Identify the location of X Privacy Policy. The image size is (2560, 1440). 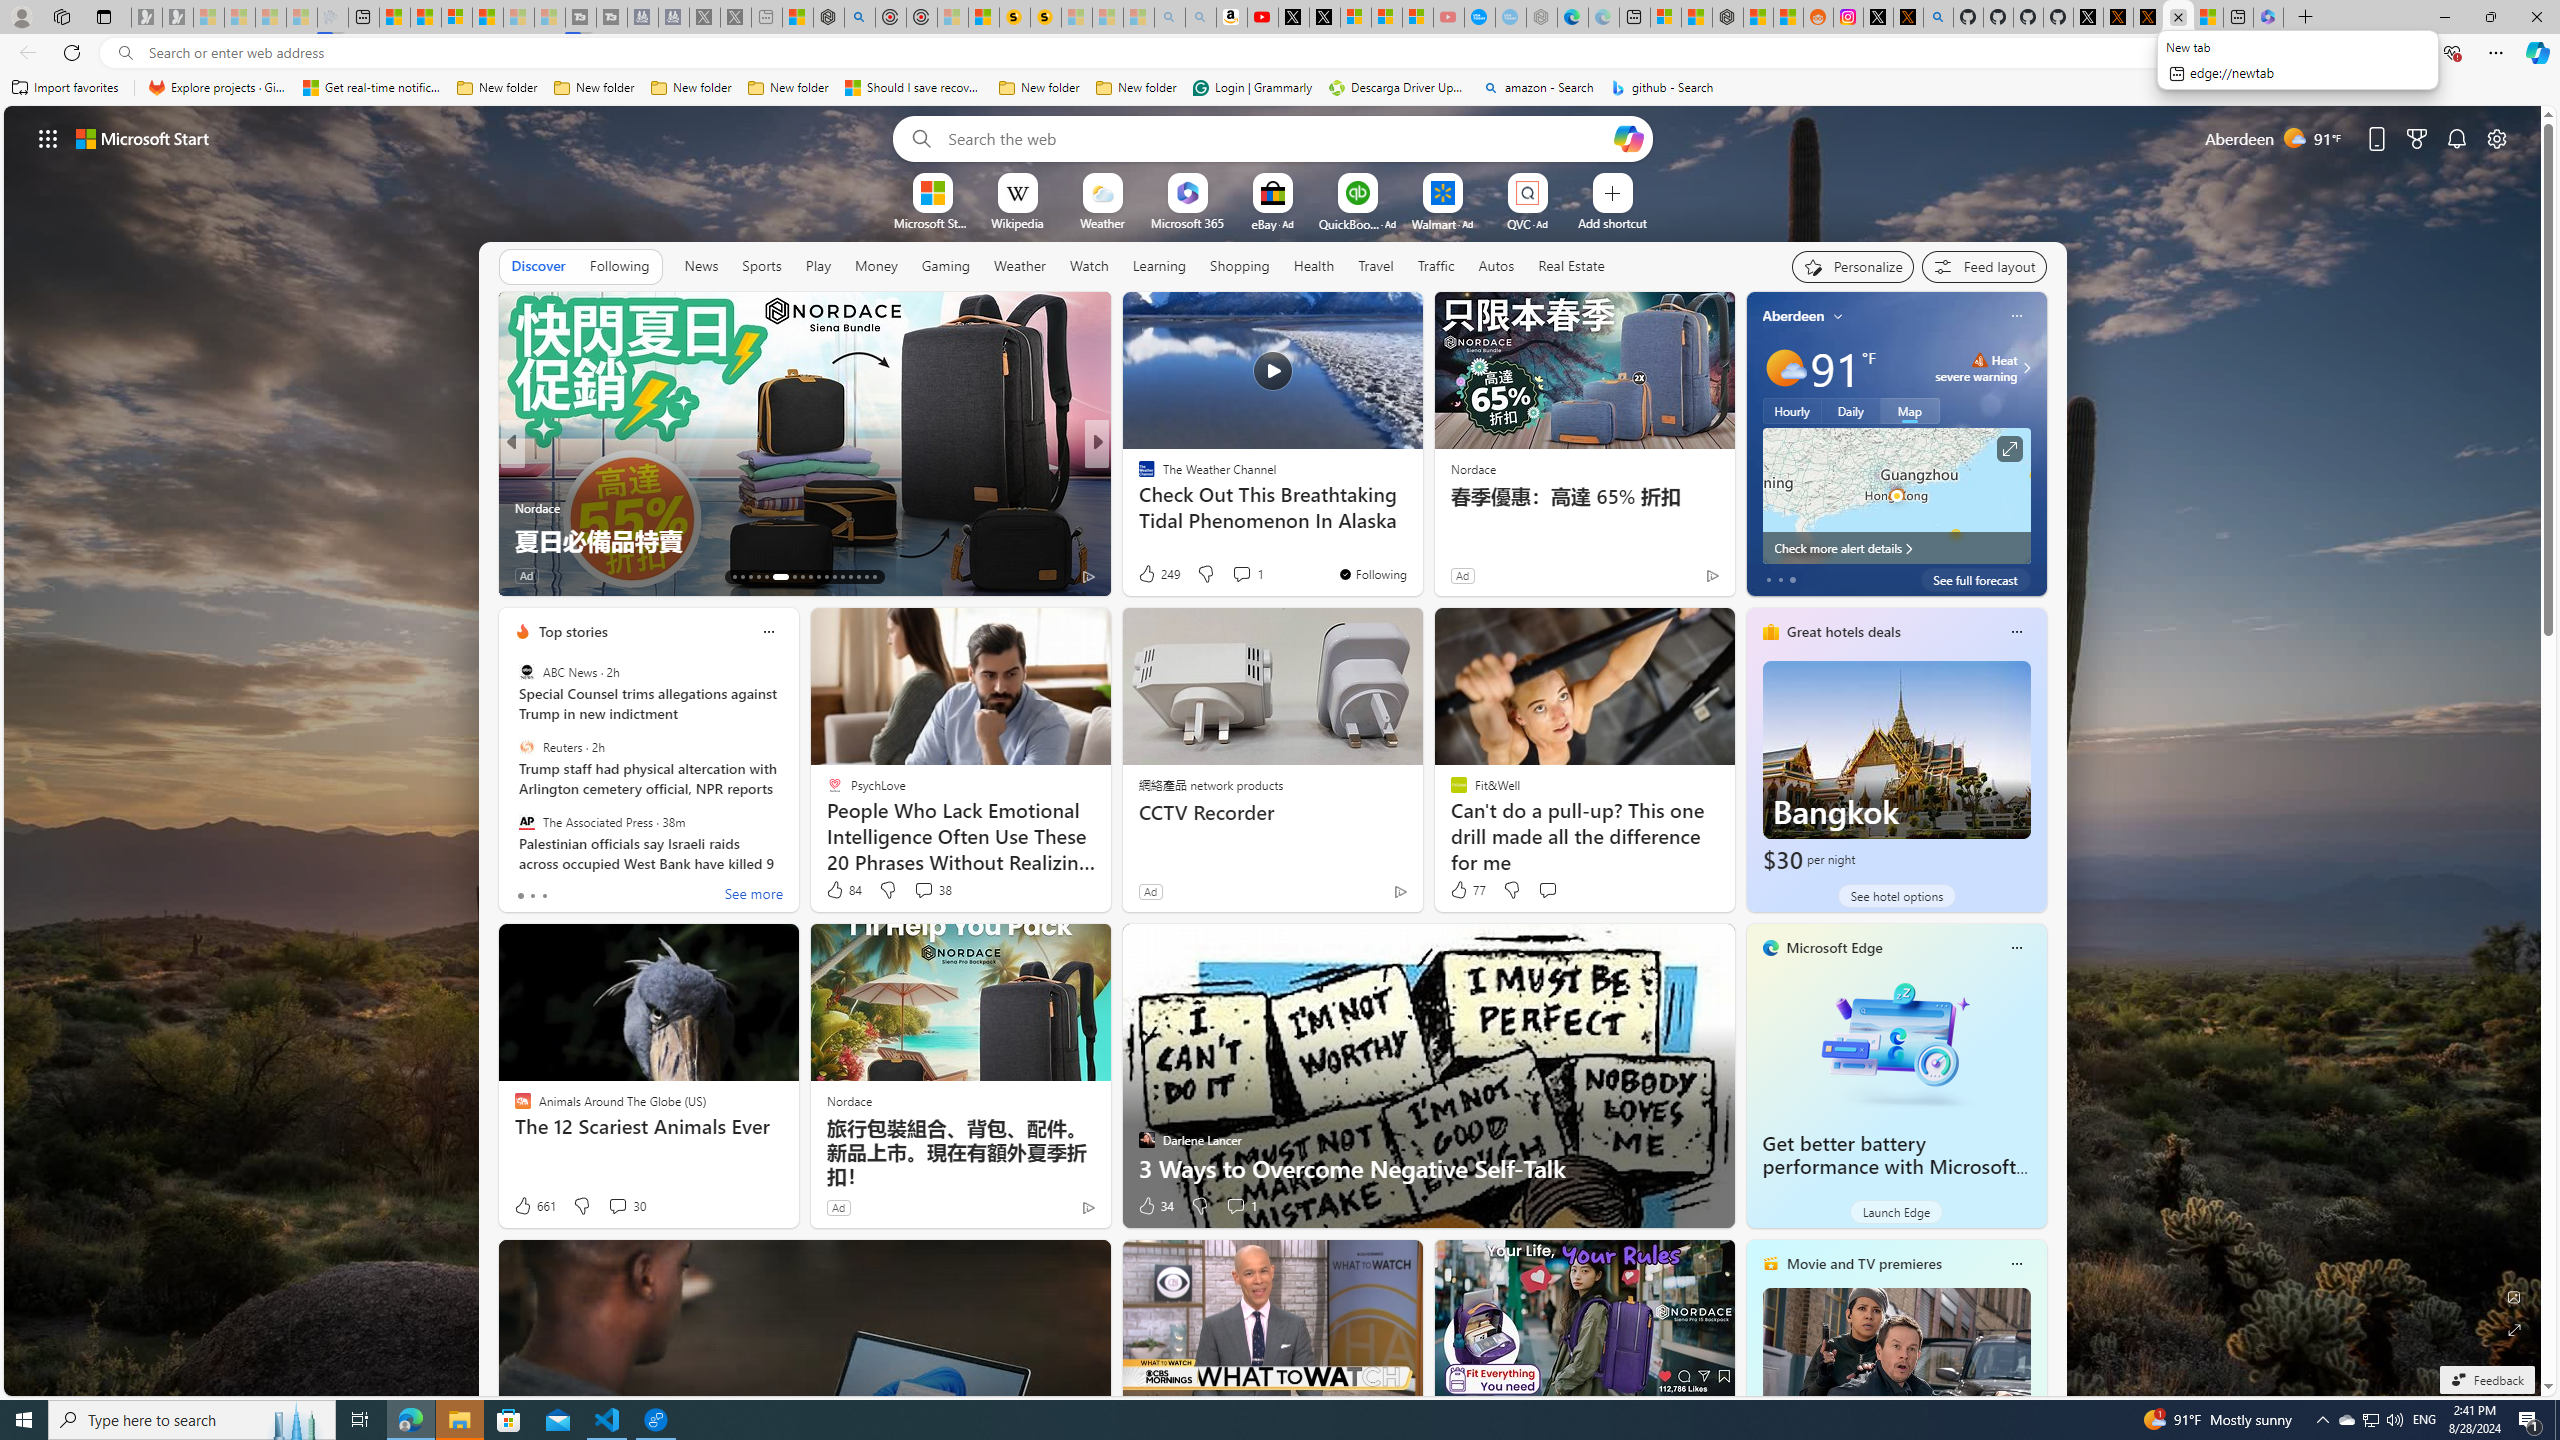
(2147, 17).